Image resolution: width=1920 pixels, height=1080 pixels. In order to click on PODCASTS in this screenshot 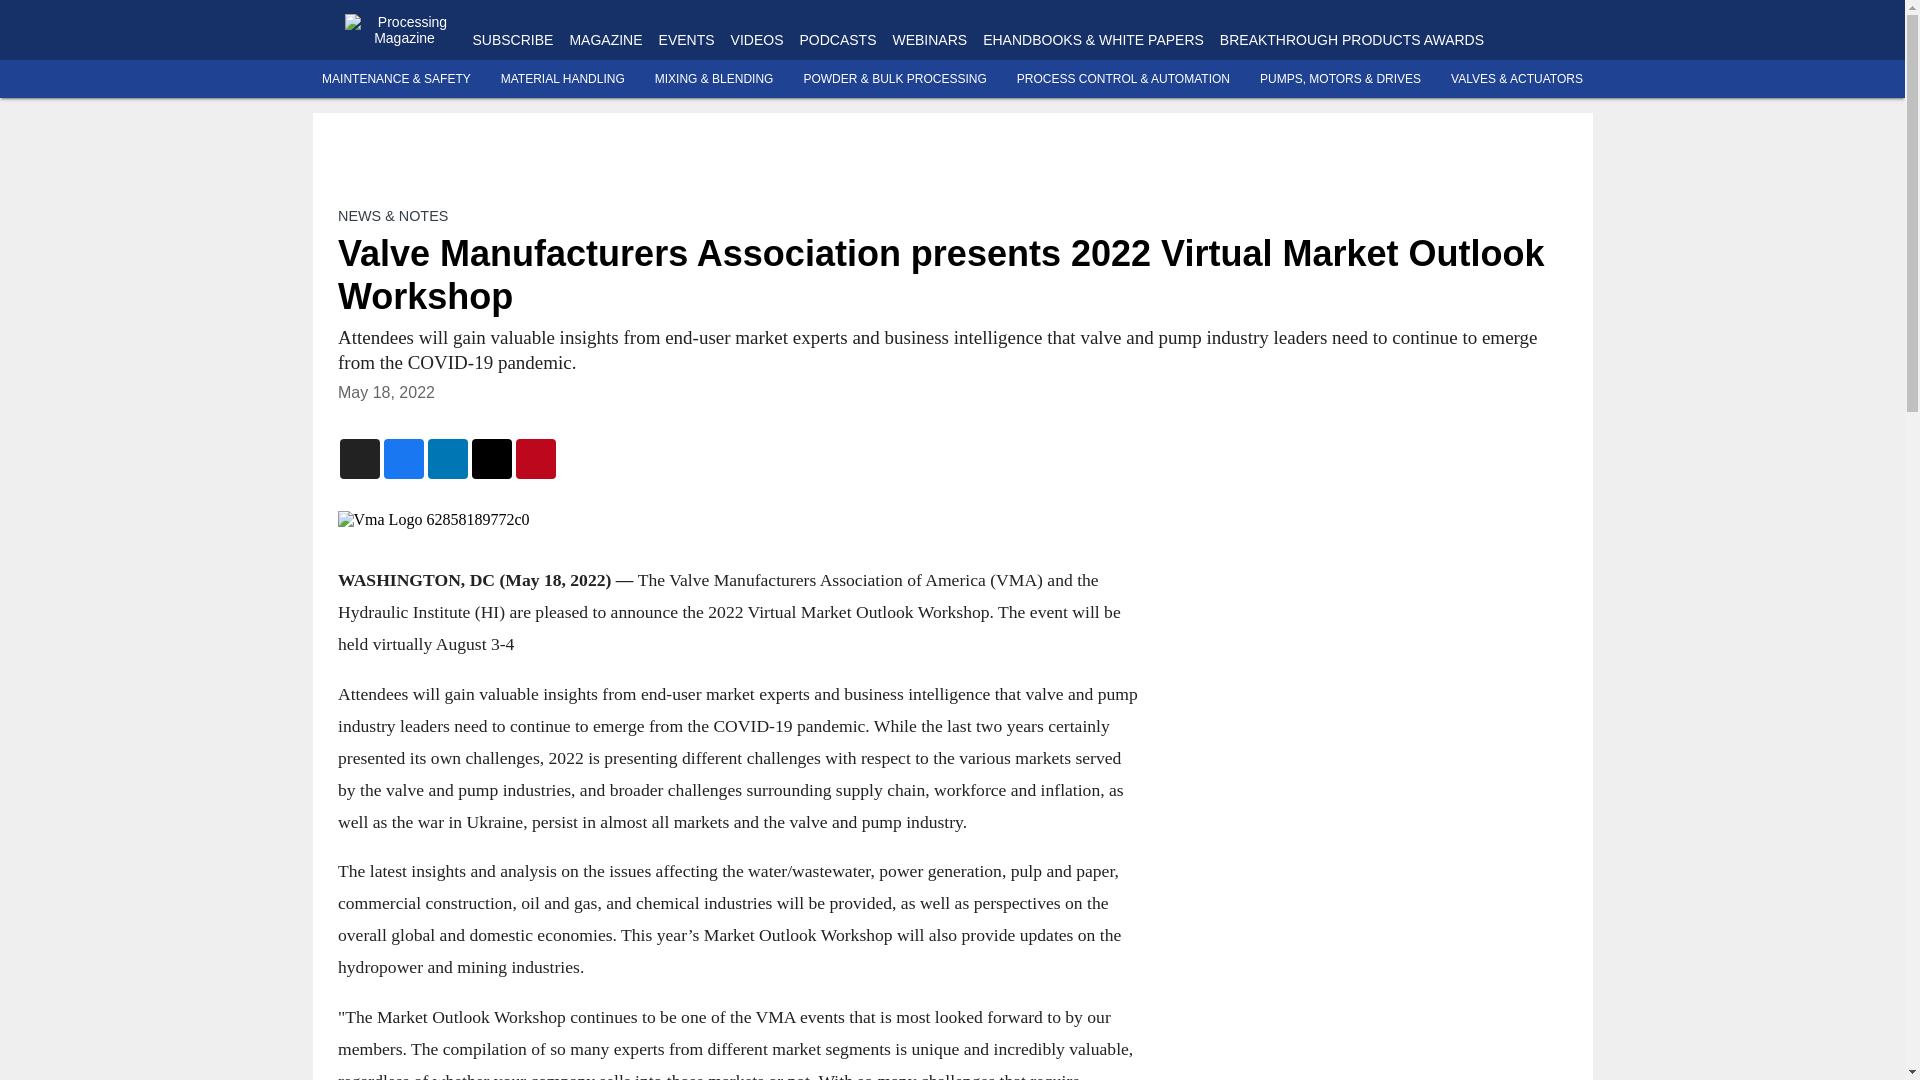, I will do `click(836, 40)`.